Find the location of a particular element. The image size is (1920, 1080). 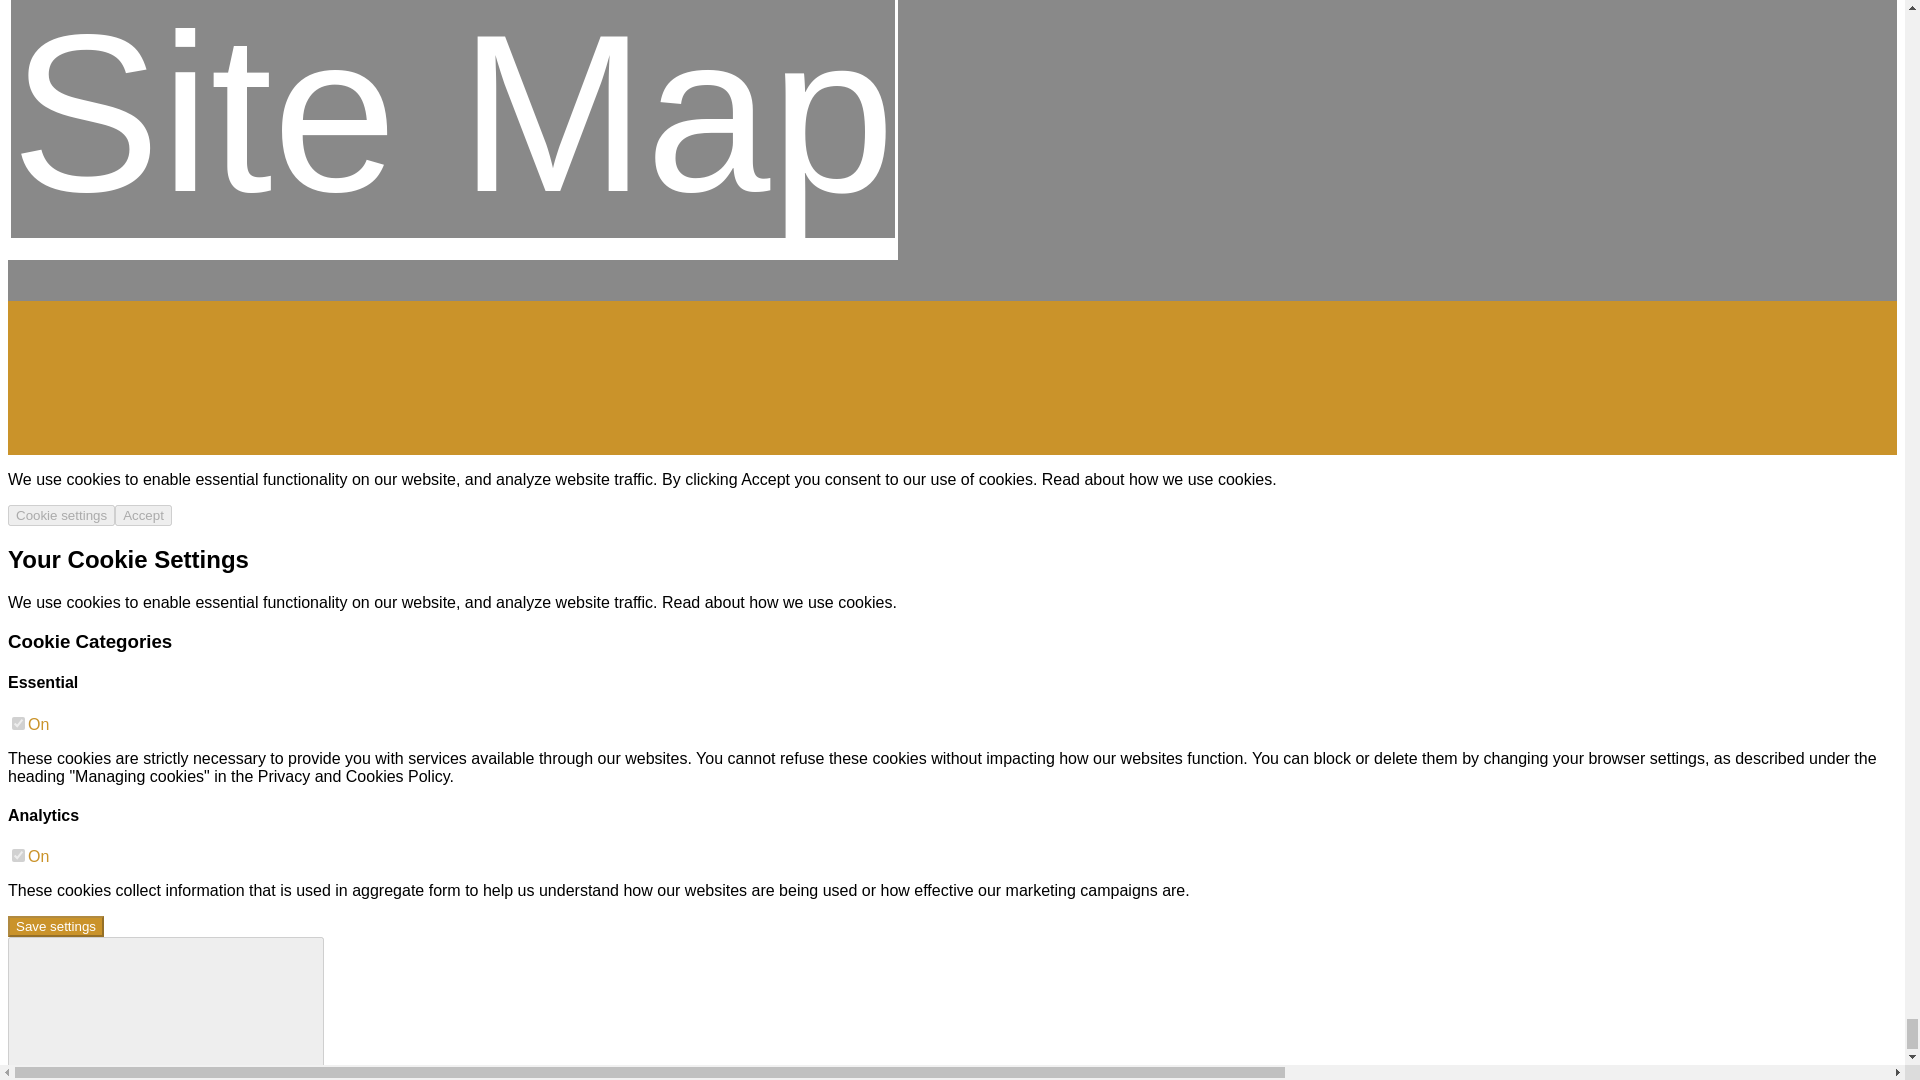

Site Map is located at coordinates (452, 130).